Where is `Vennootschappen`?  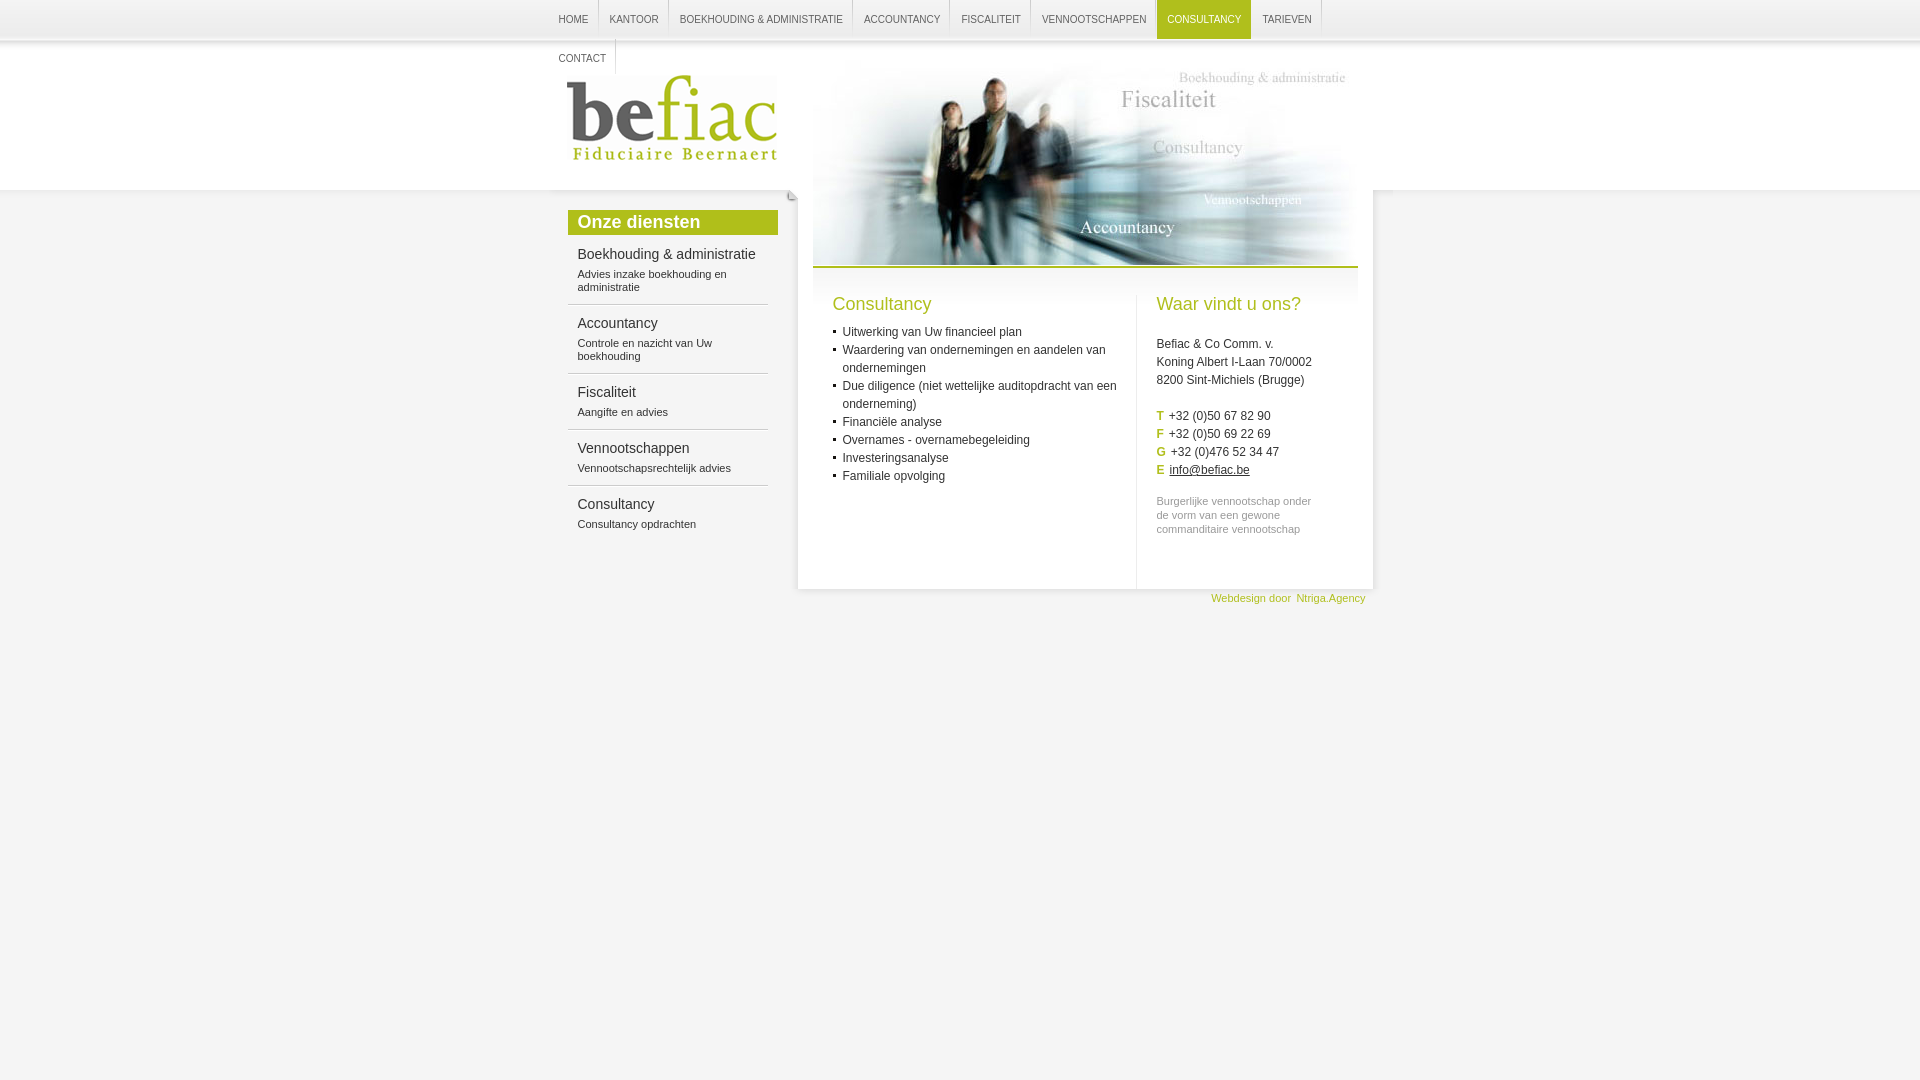
Vennootschappen is located at coordinates (634, 448).